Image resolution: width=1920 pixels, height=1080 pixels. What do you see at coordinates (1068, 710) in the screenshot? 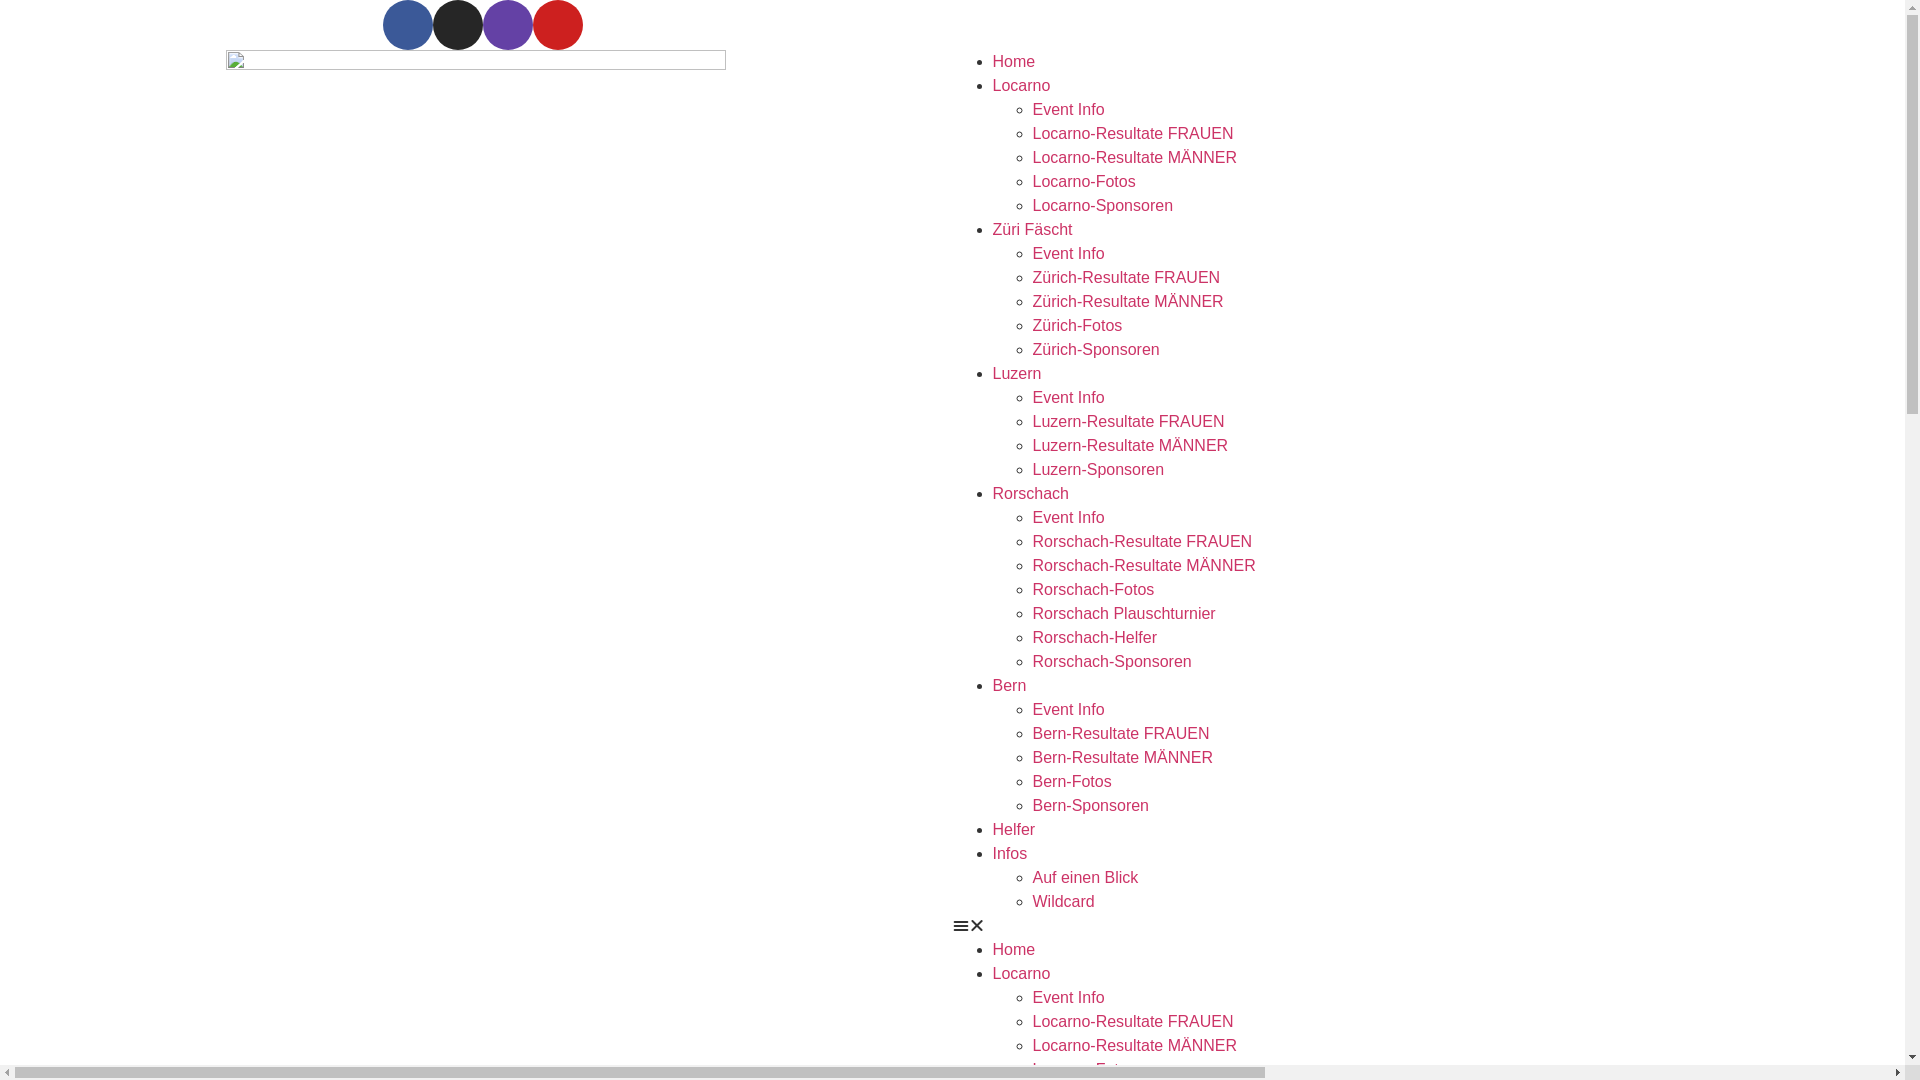
I see `Event Info` at bounding box center [1068, 710].